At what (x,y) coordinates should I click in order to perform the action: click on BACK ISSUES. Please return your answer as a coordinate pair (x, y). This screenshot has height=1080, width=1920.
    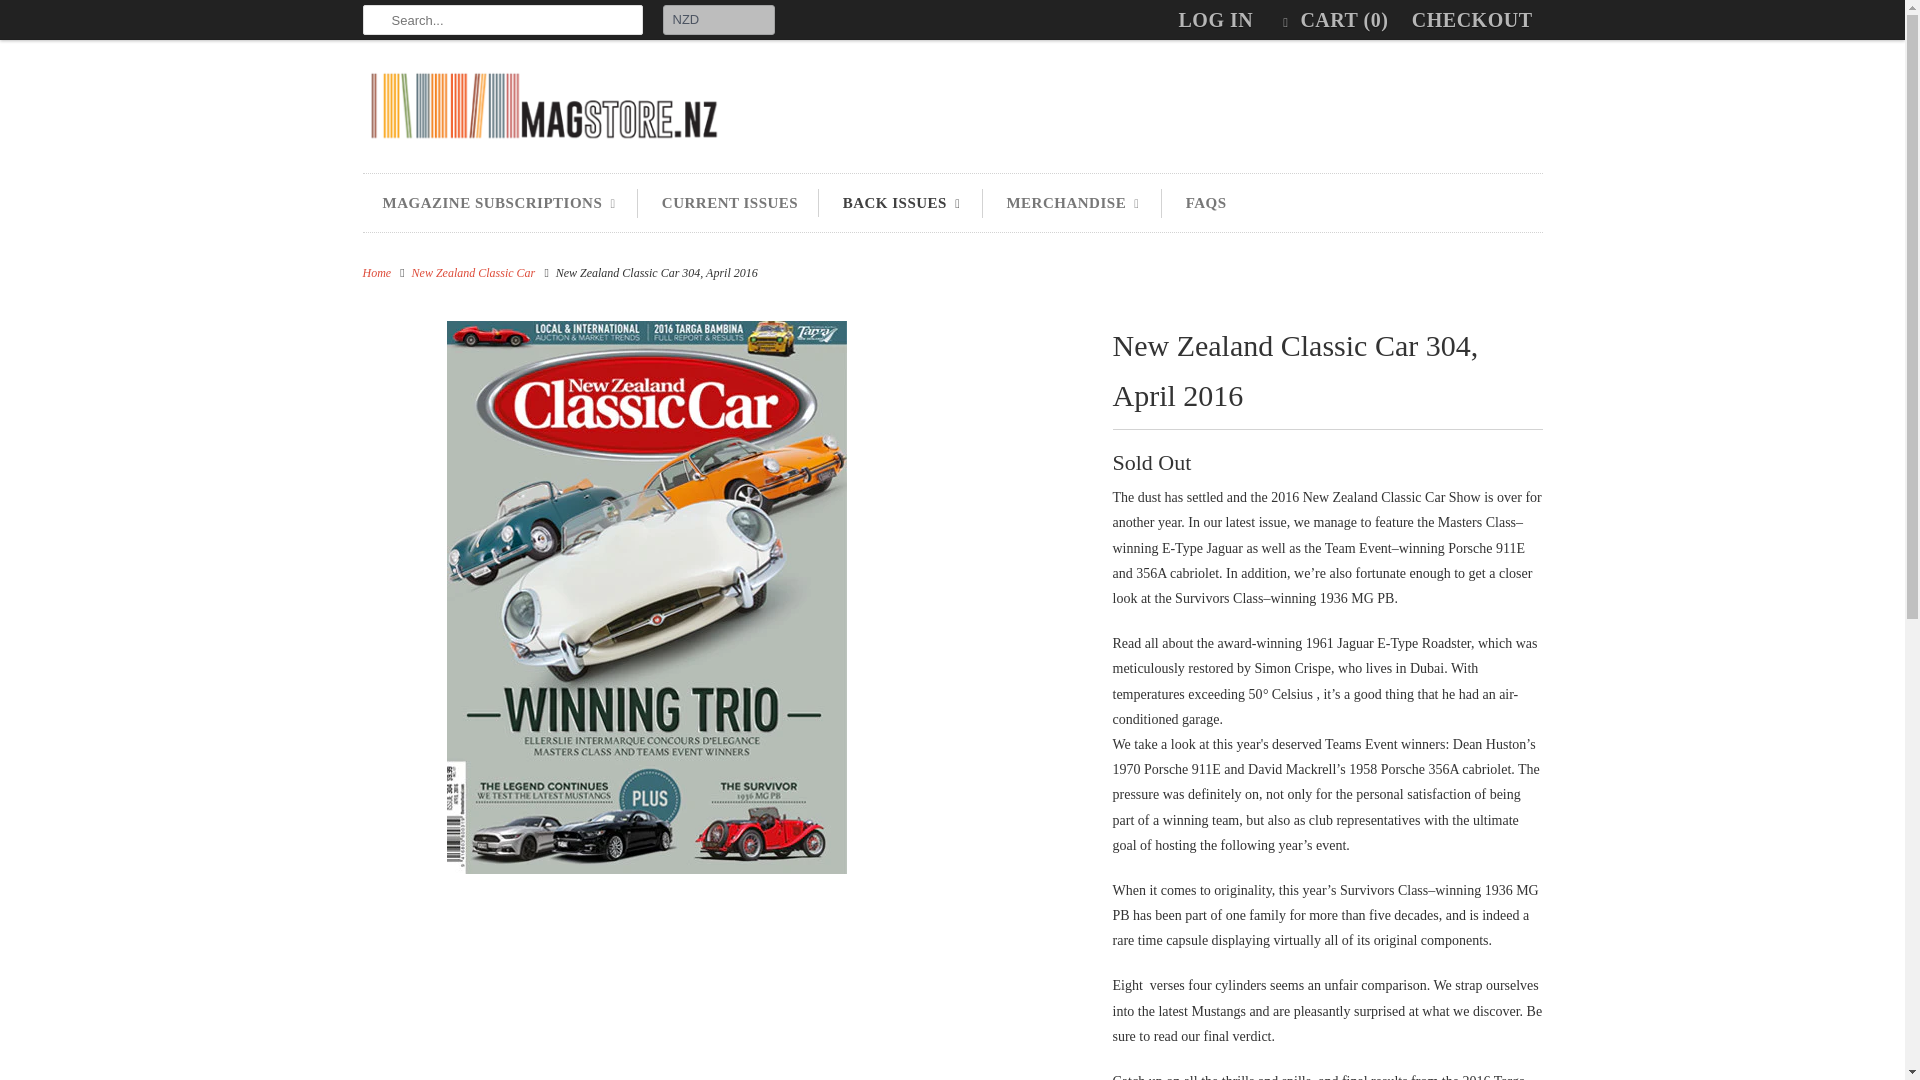
    Looking at the image, I should click on (902, 204).